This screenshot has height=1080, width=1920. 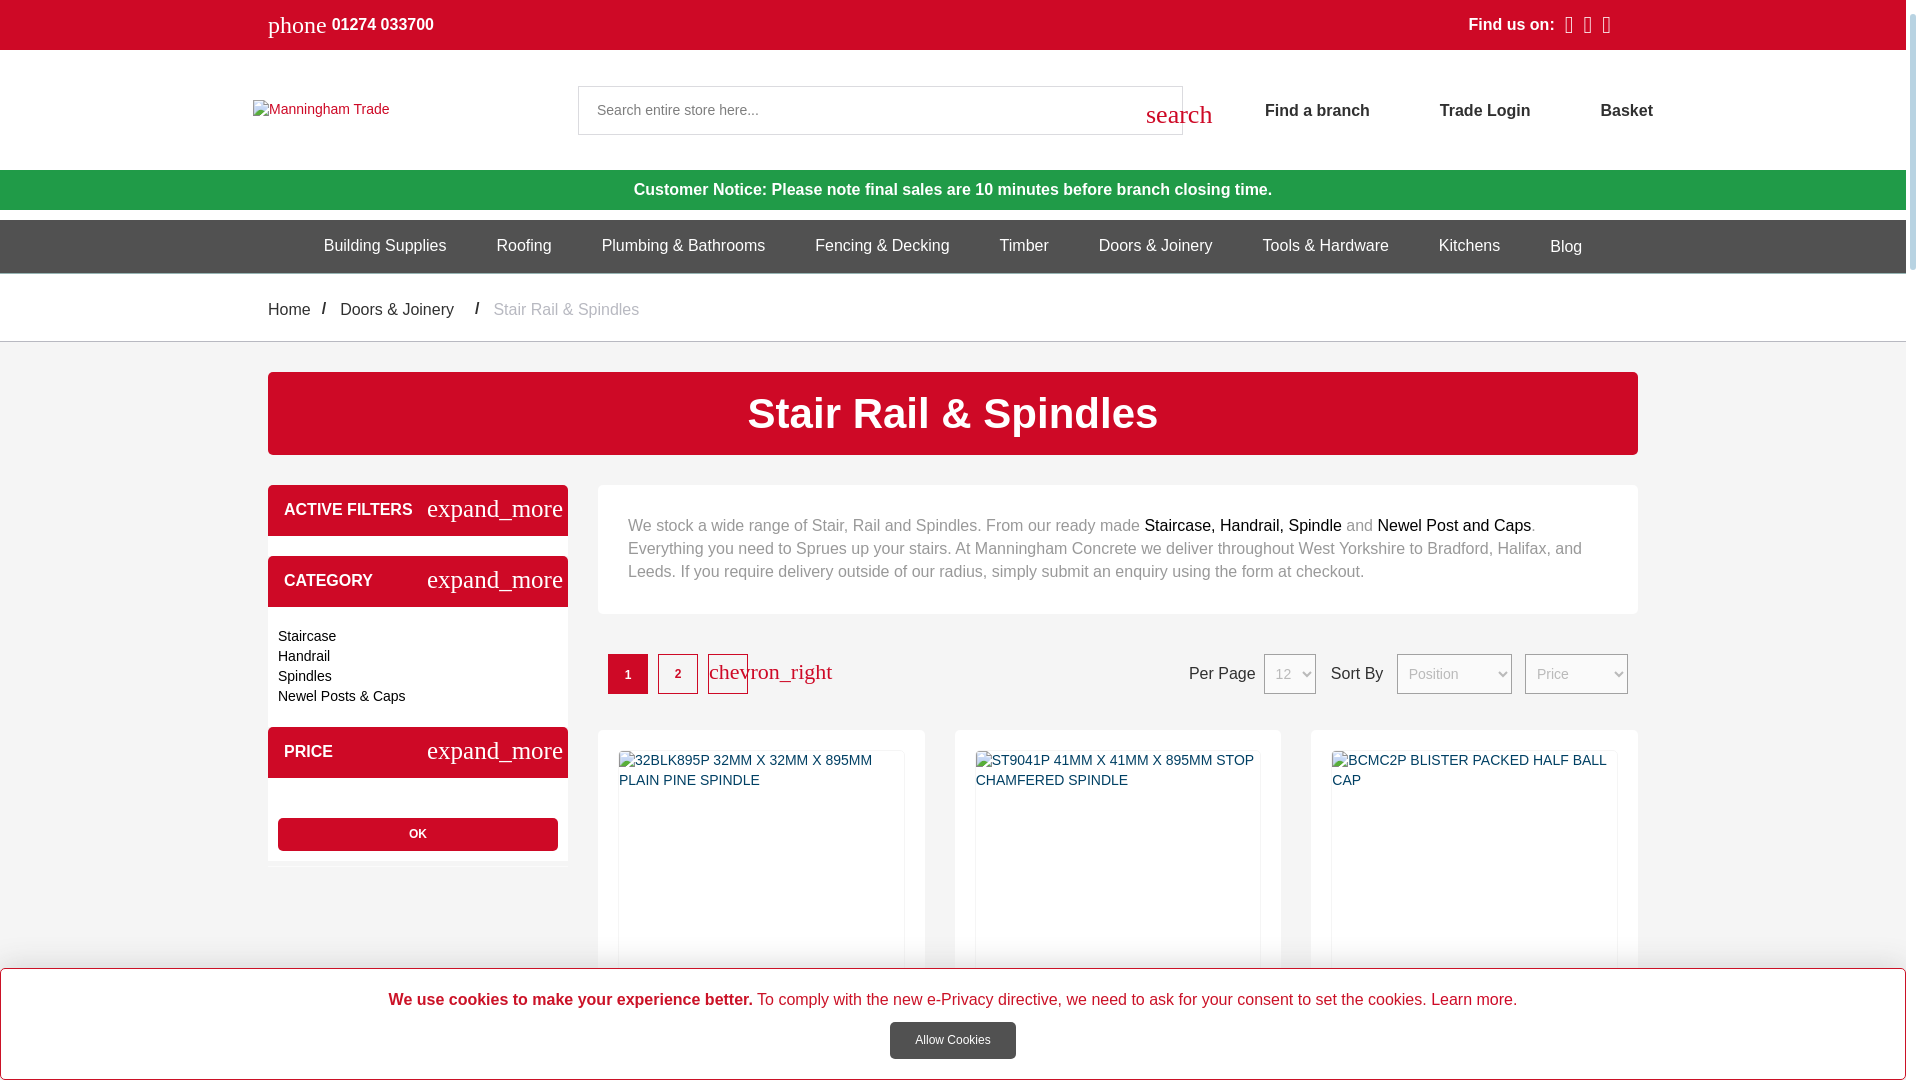 What do you see at coordinates (1158, 110) in the screenshot?
I see `Search` at bounding box center [1158, 110].